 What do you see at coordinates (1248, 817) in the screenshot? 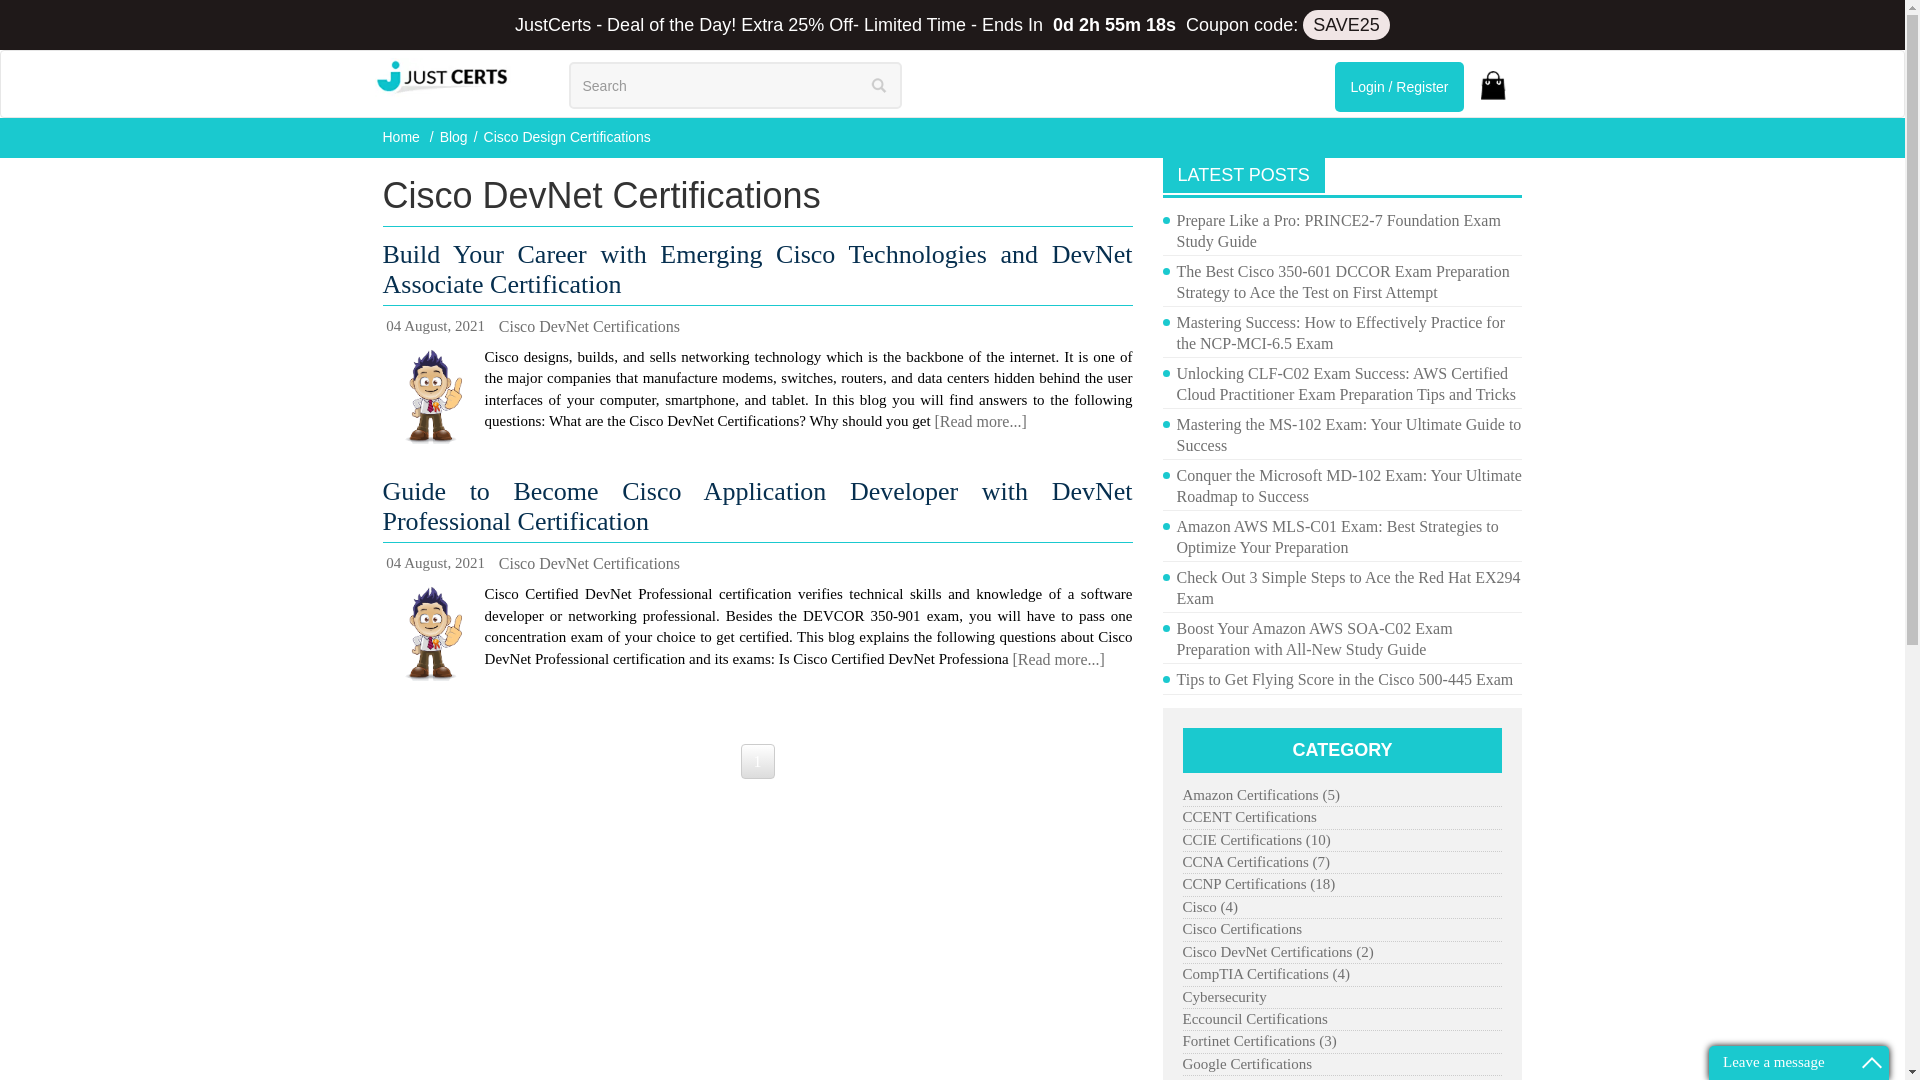
I see `CCENT Certifications` at bounding box center [1248, 817].